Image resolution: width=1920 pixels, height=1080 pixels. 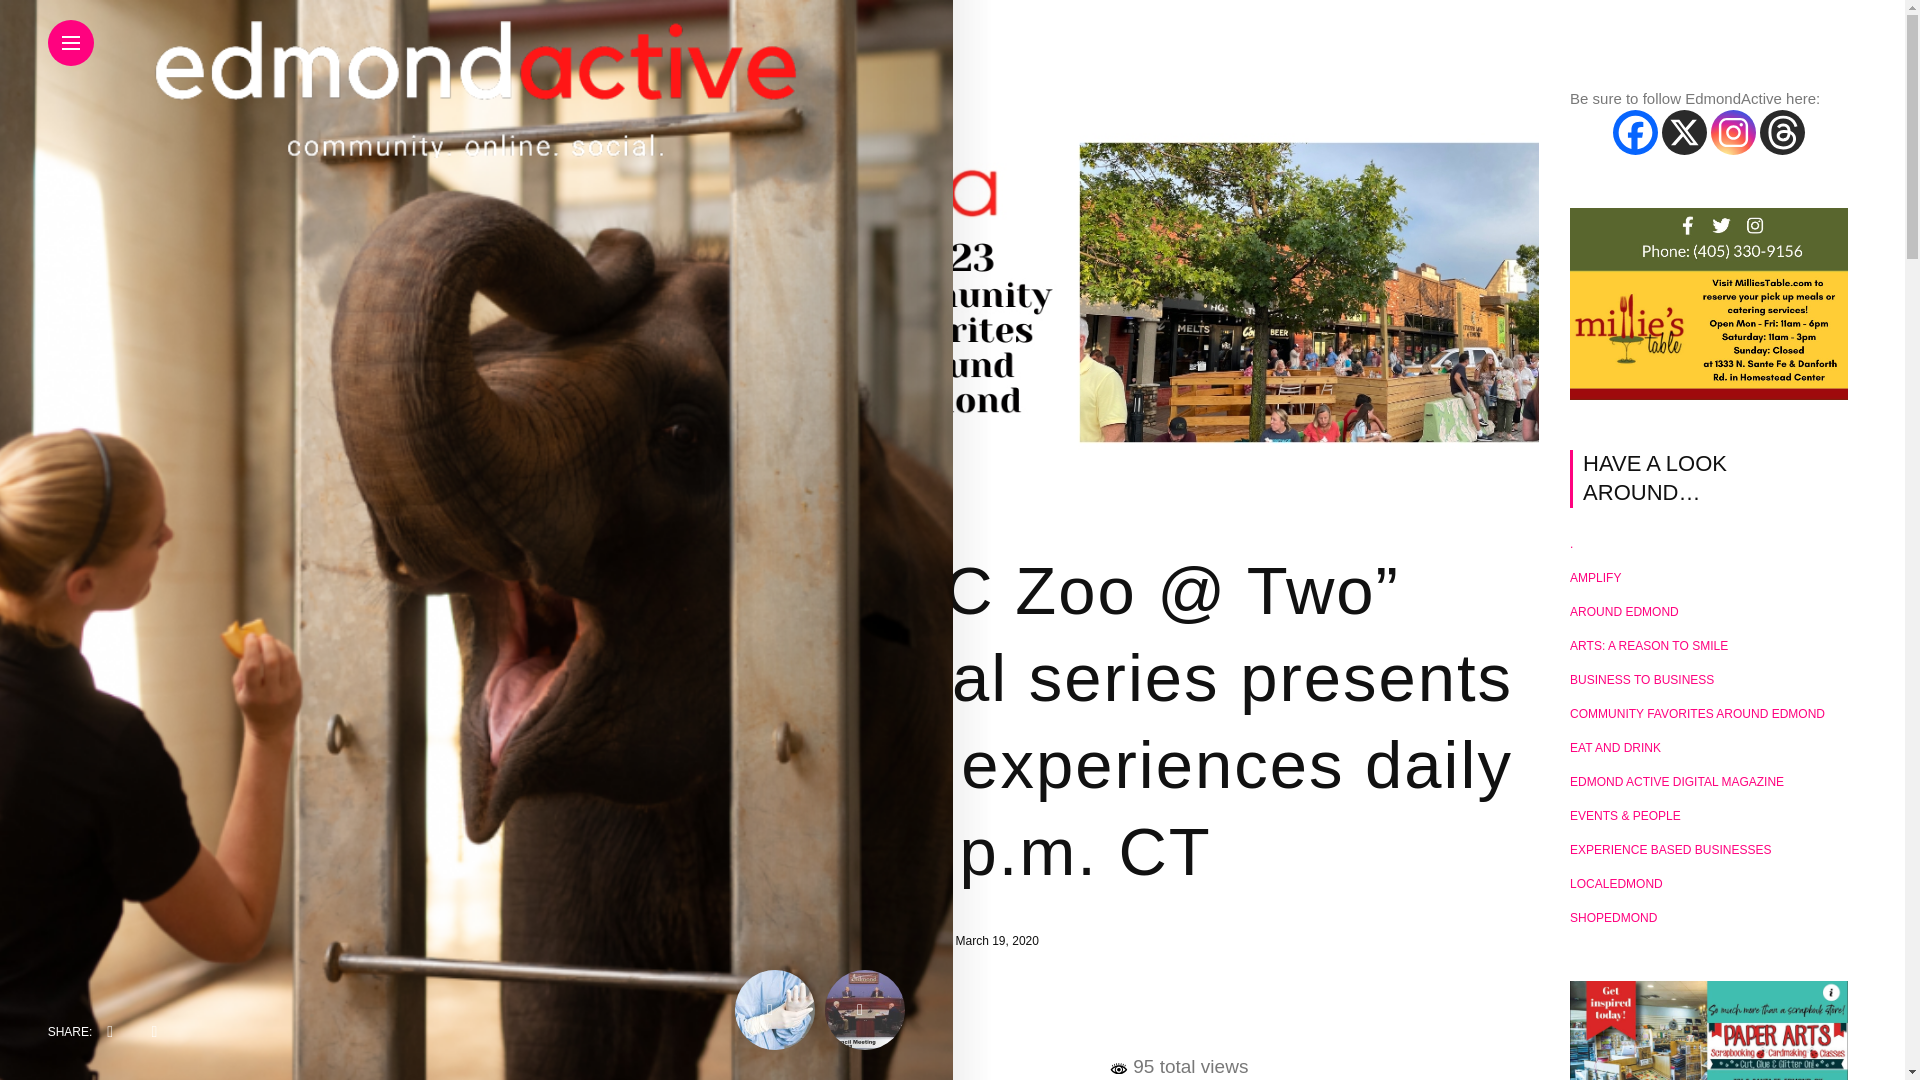 What do you see at coordinates (1782, 132) in the screenshot?
I see `Threads` at bounding box center [1782, 132].